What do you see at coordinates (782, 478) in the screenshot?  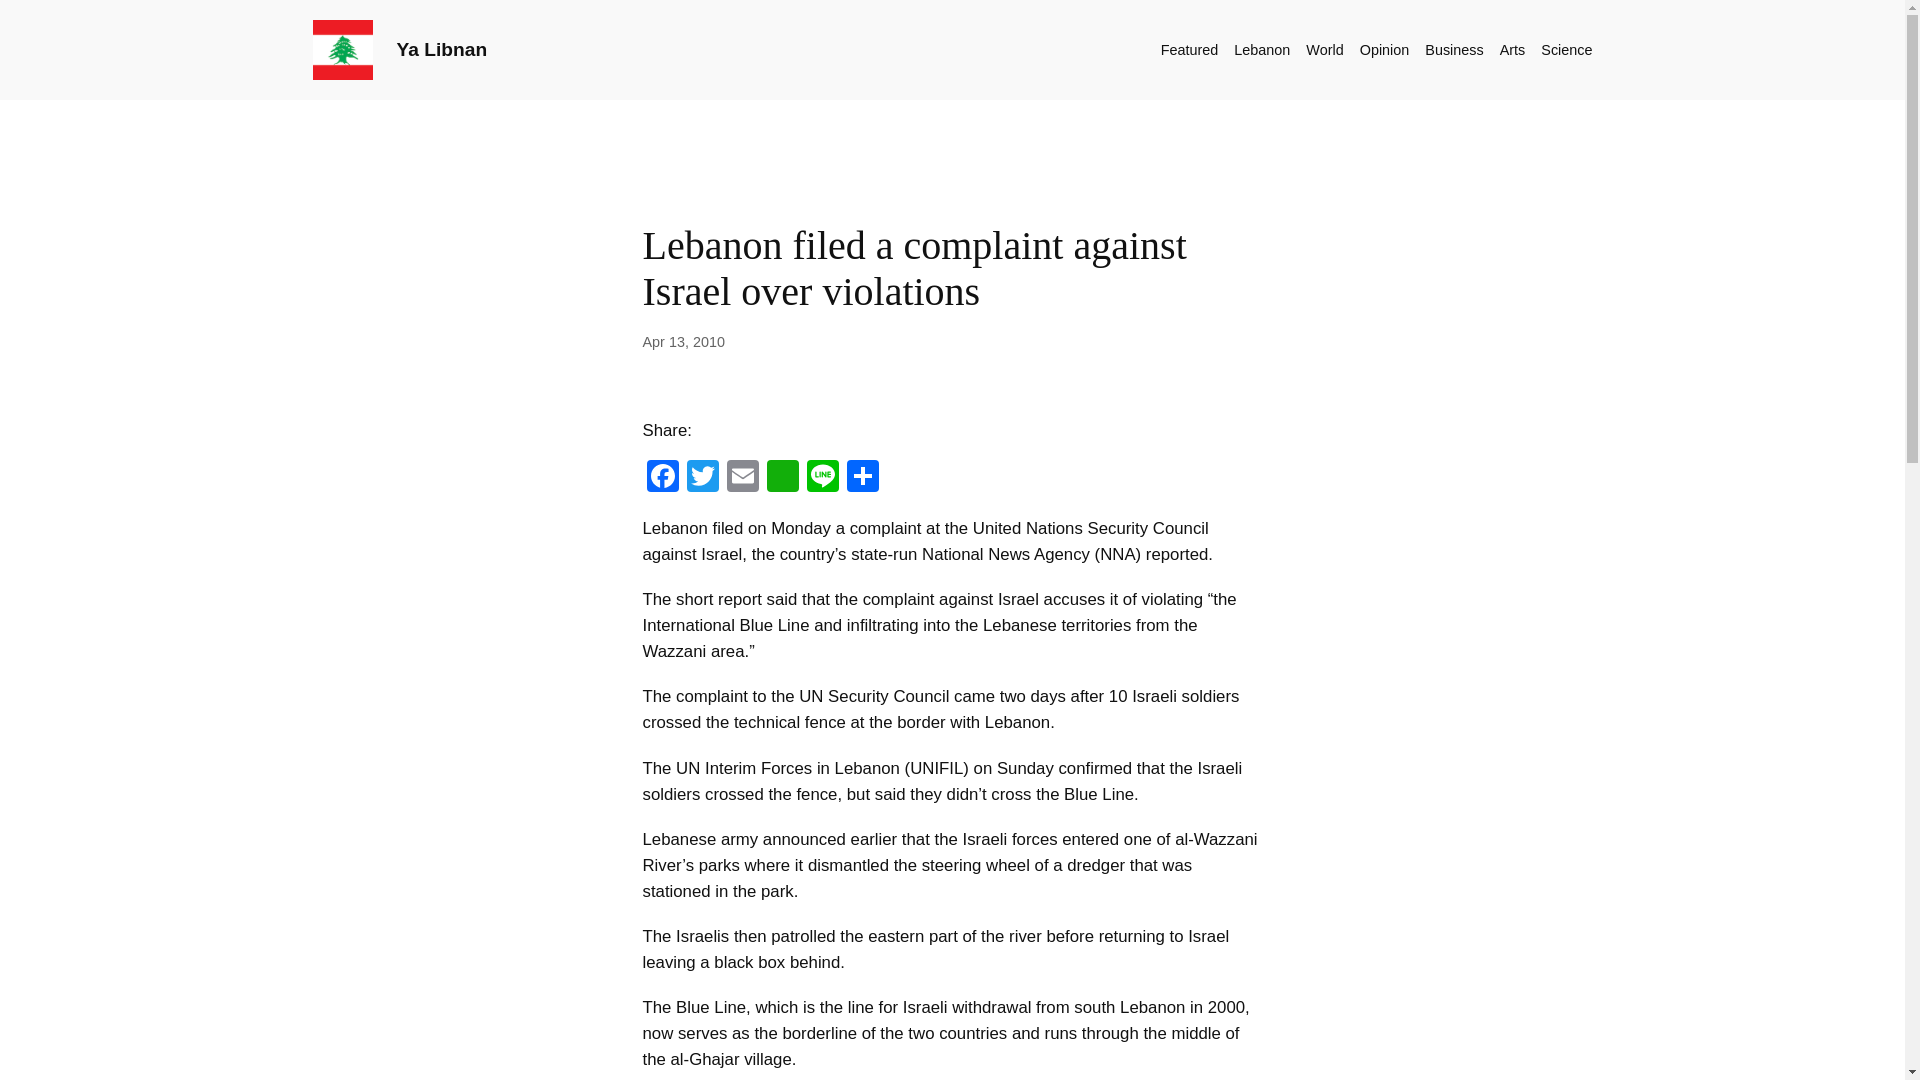 I see `WhatsApp` at bounding box center [782, 478].